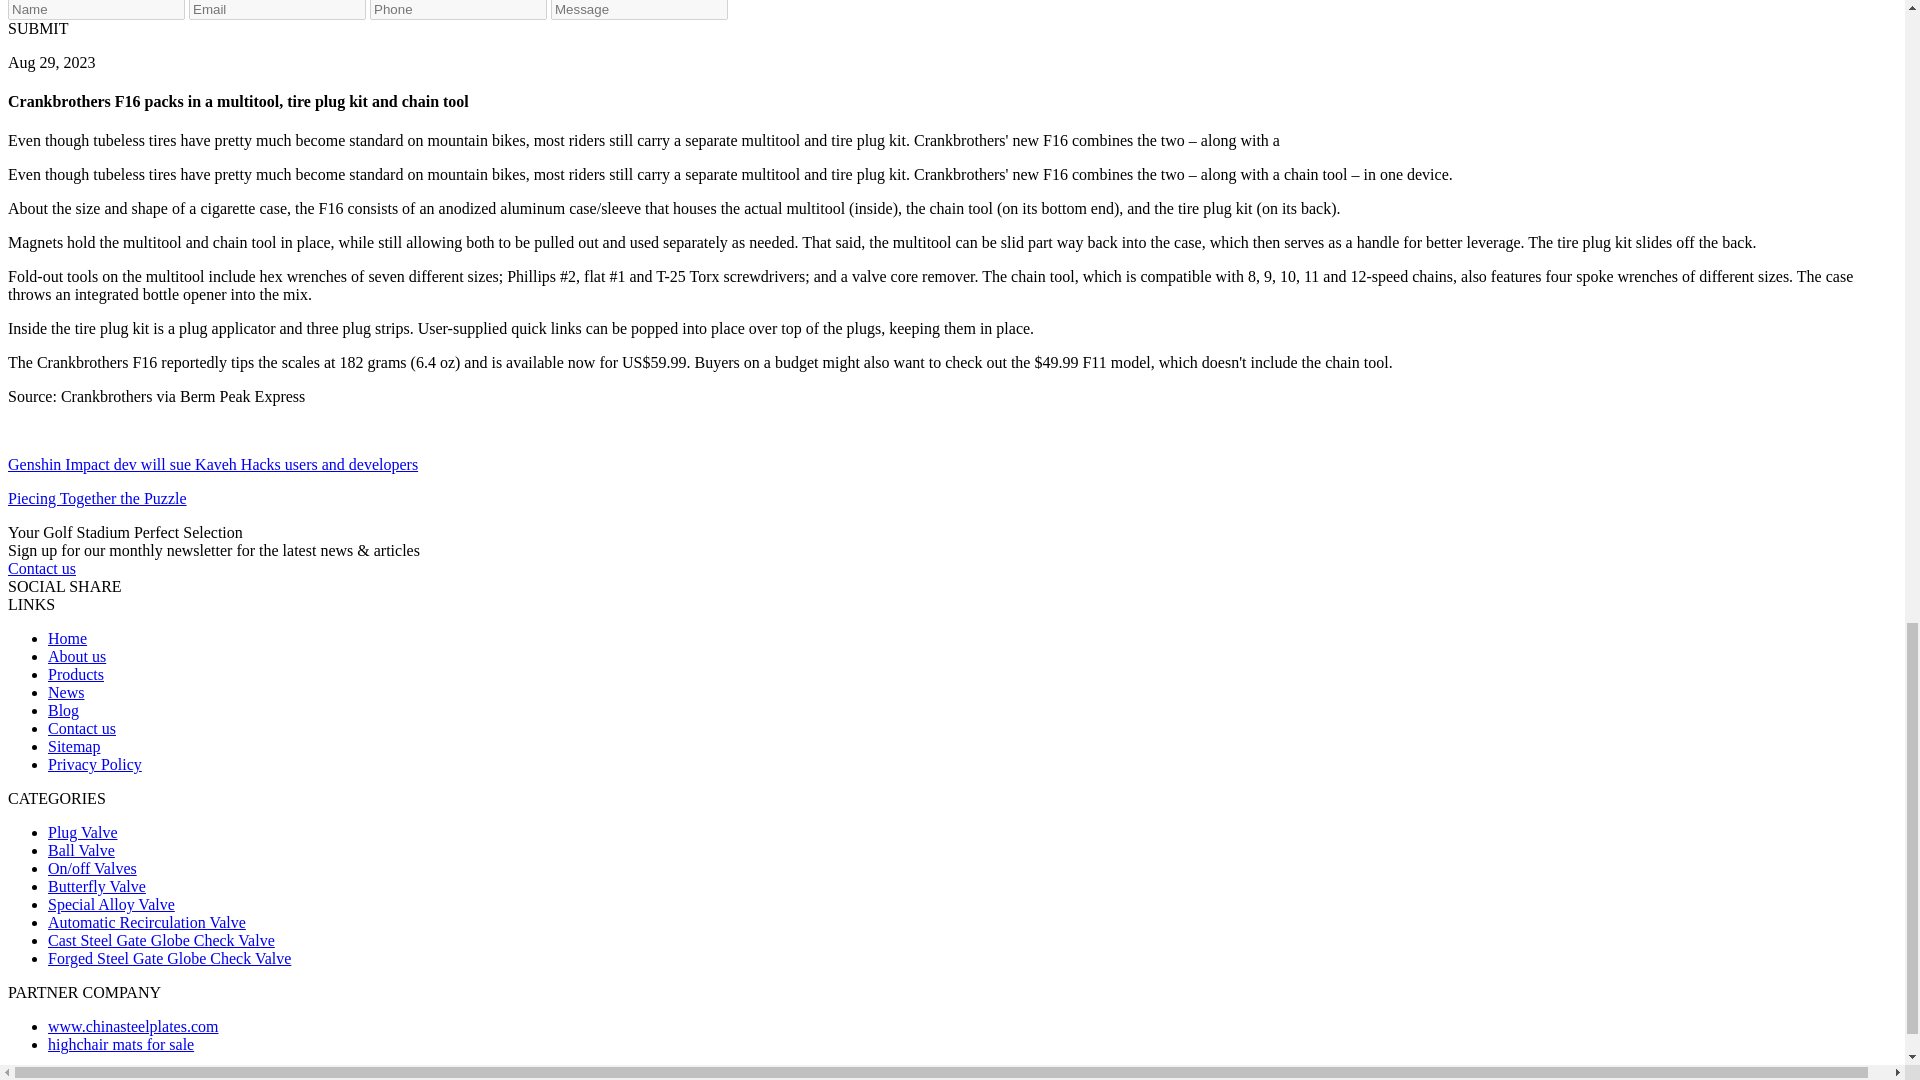 The image size is (1920, 1080). I want to click on Contact us, so click(42, 568).